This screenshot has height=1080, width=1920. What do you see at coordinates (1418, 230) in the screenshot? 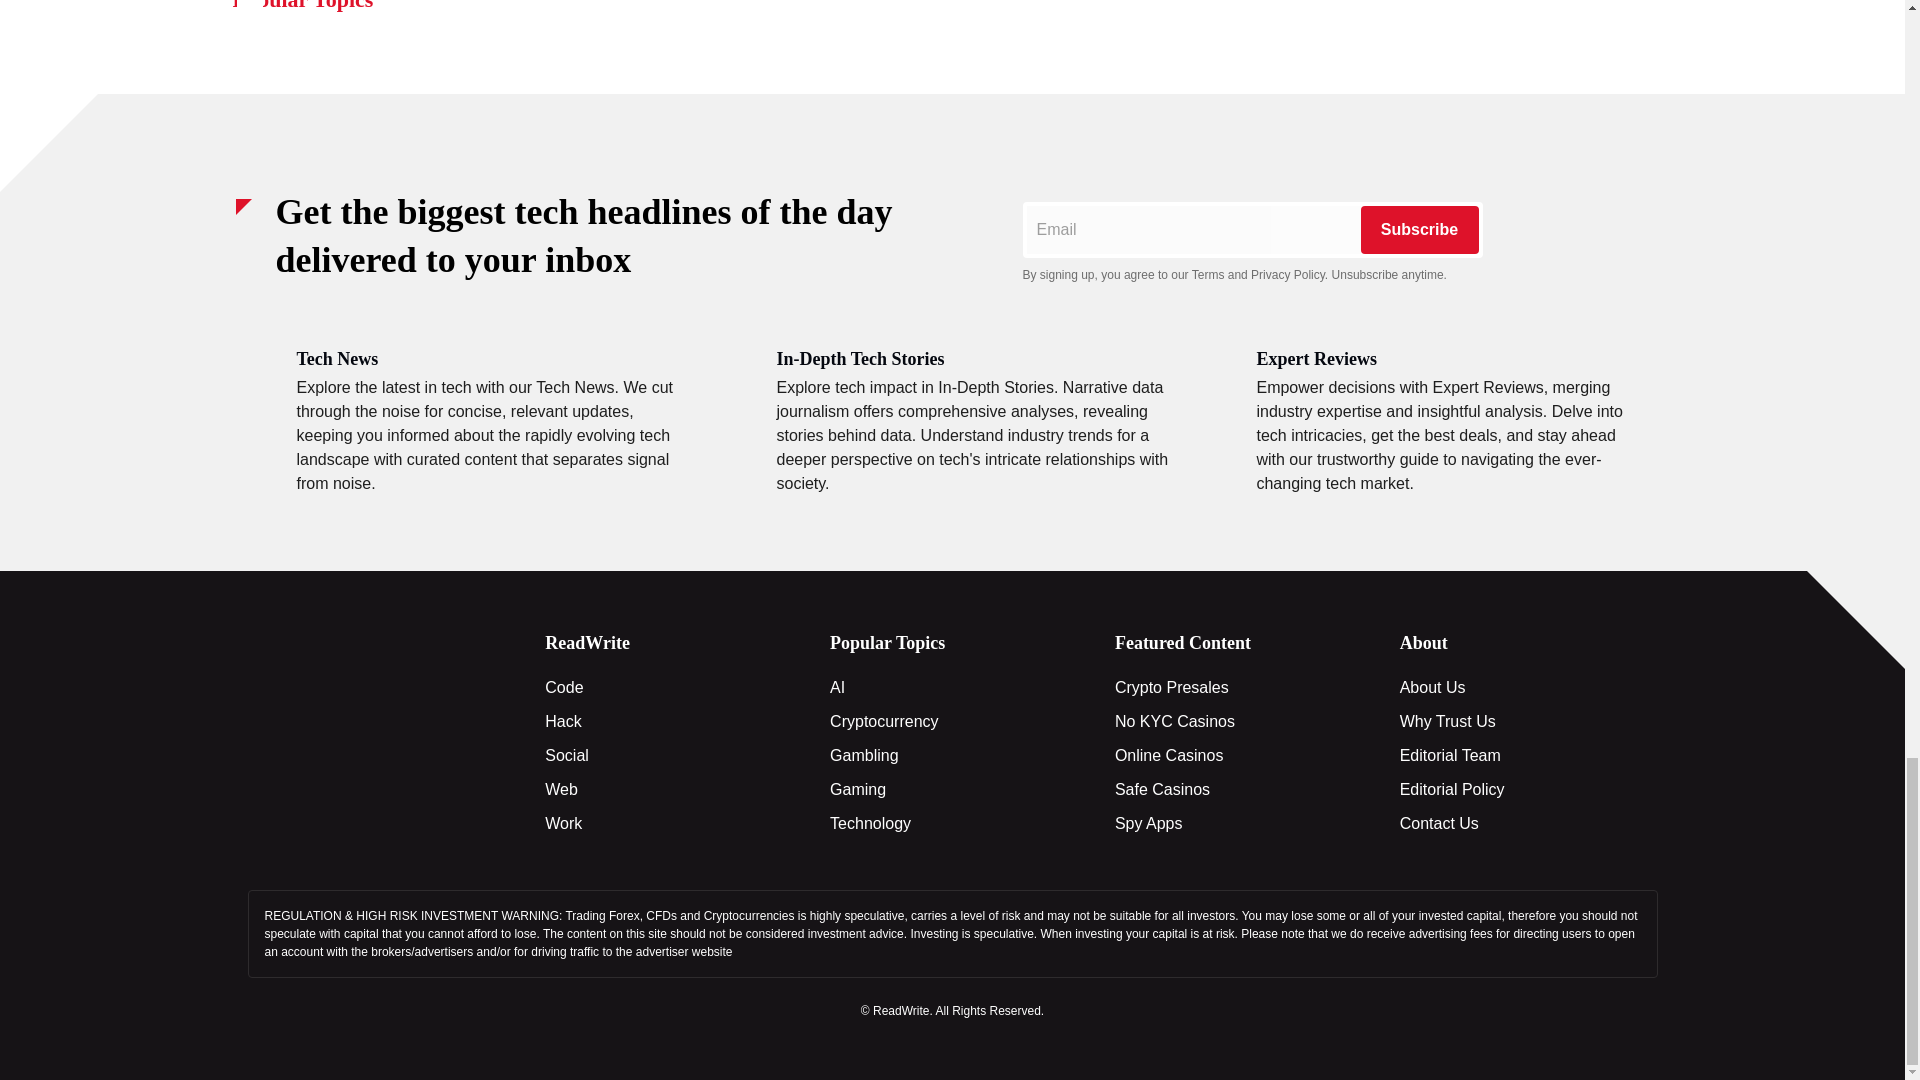
I see `Subscribe` at bounding box center [1418, 230].